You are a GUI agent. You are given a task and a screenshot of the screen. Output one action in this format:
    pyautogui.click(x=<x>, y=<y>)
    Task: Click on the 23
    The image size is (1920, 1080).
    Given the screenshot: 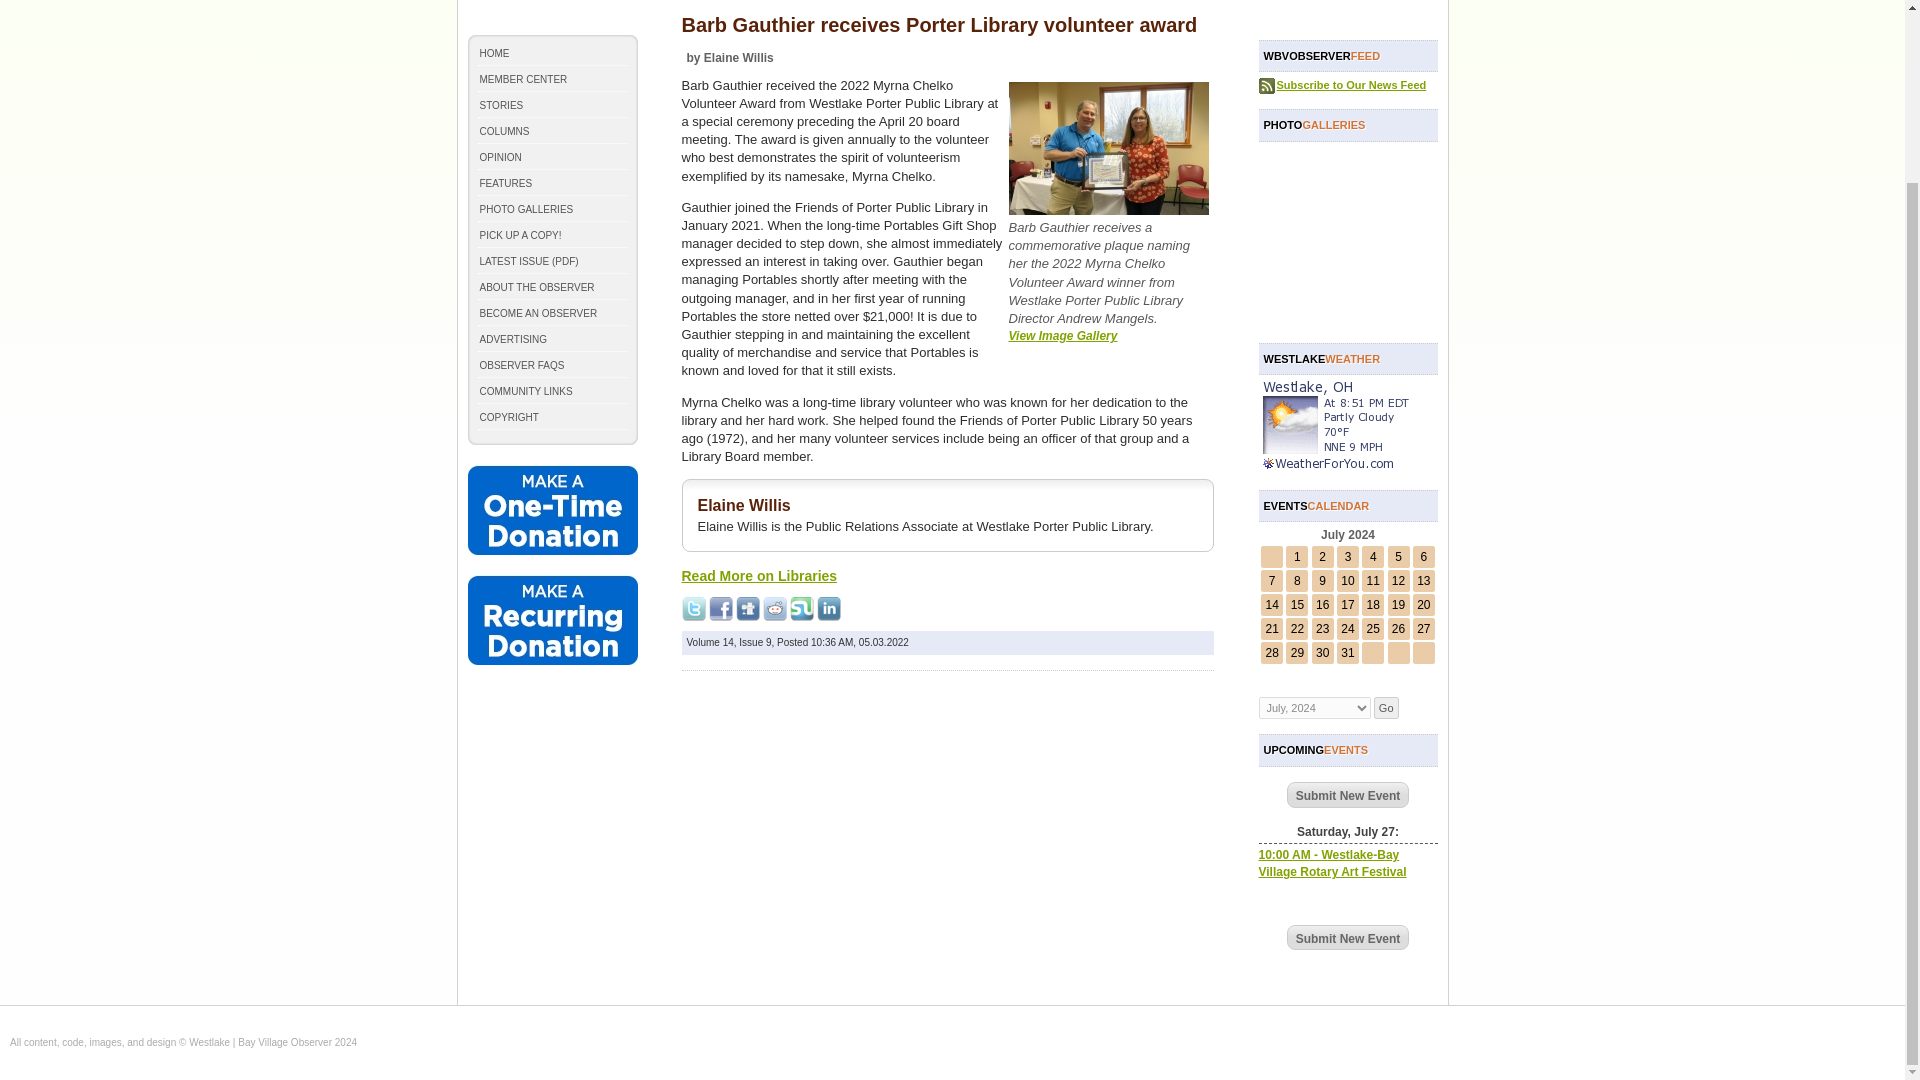 What is the action you would take?
    pyautogui.click(x=1322, y=629)
    